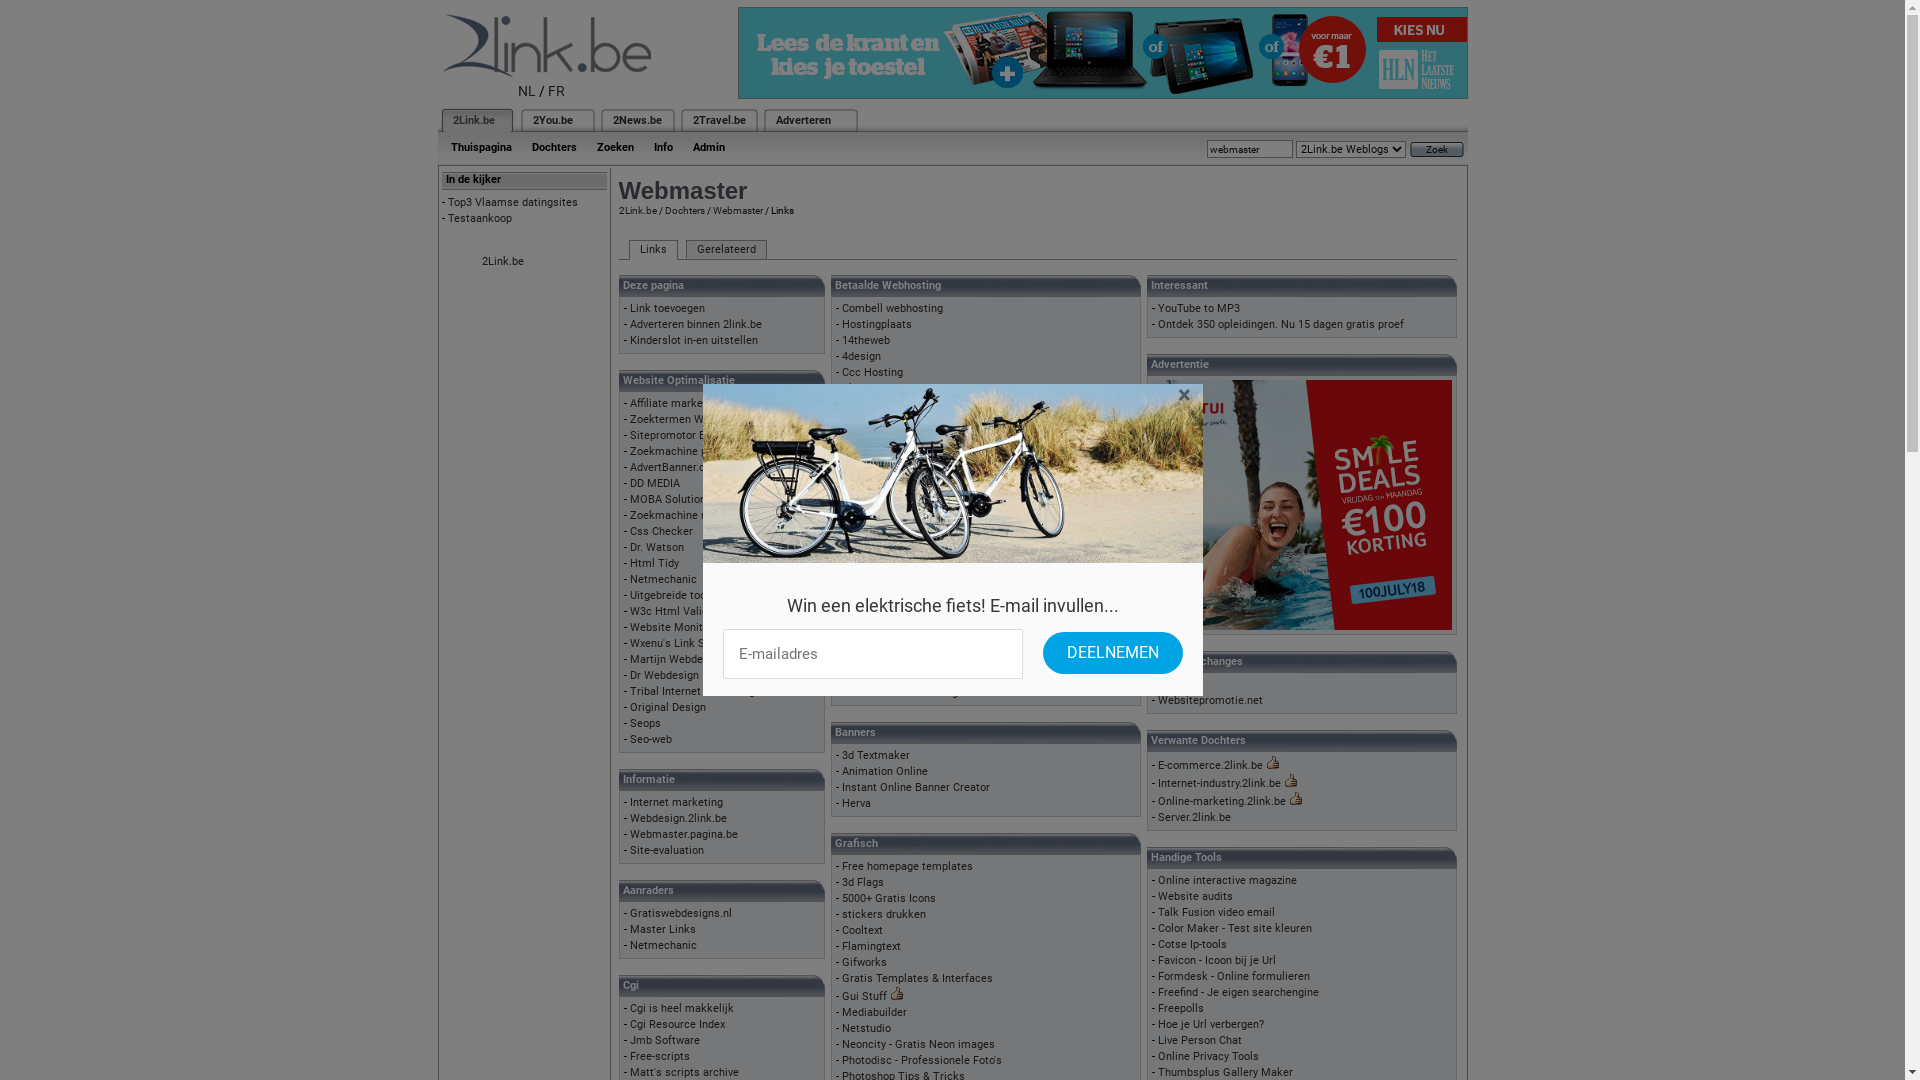 The width and height of the screenshot is (1920, 1080). What do you see at coordinates (864, 962) in the screenshot?
I see `Gifworks` at bounding box center [864, 962].